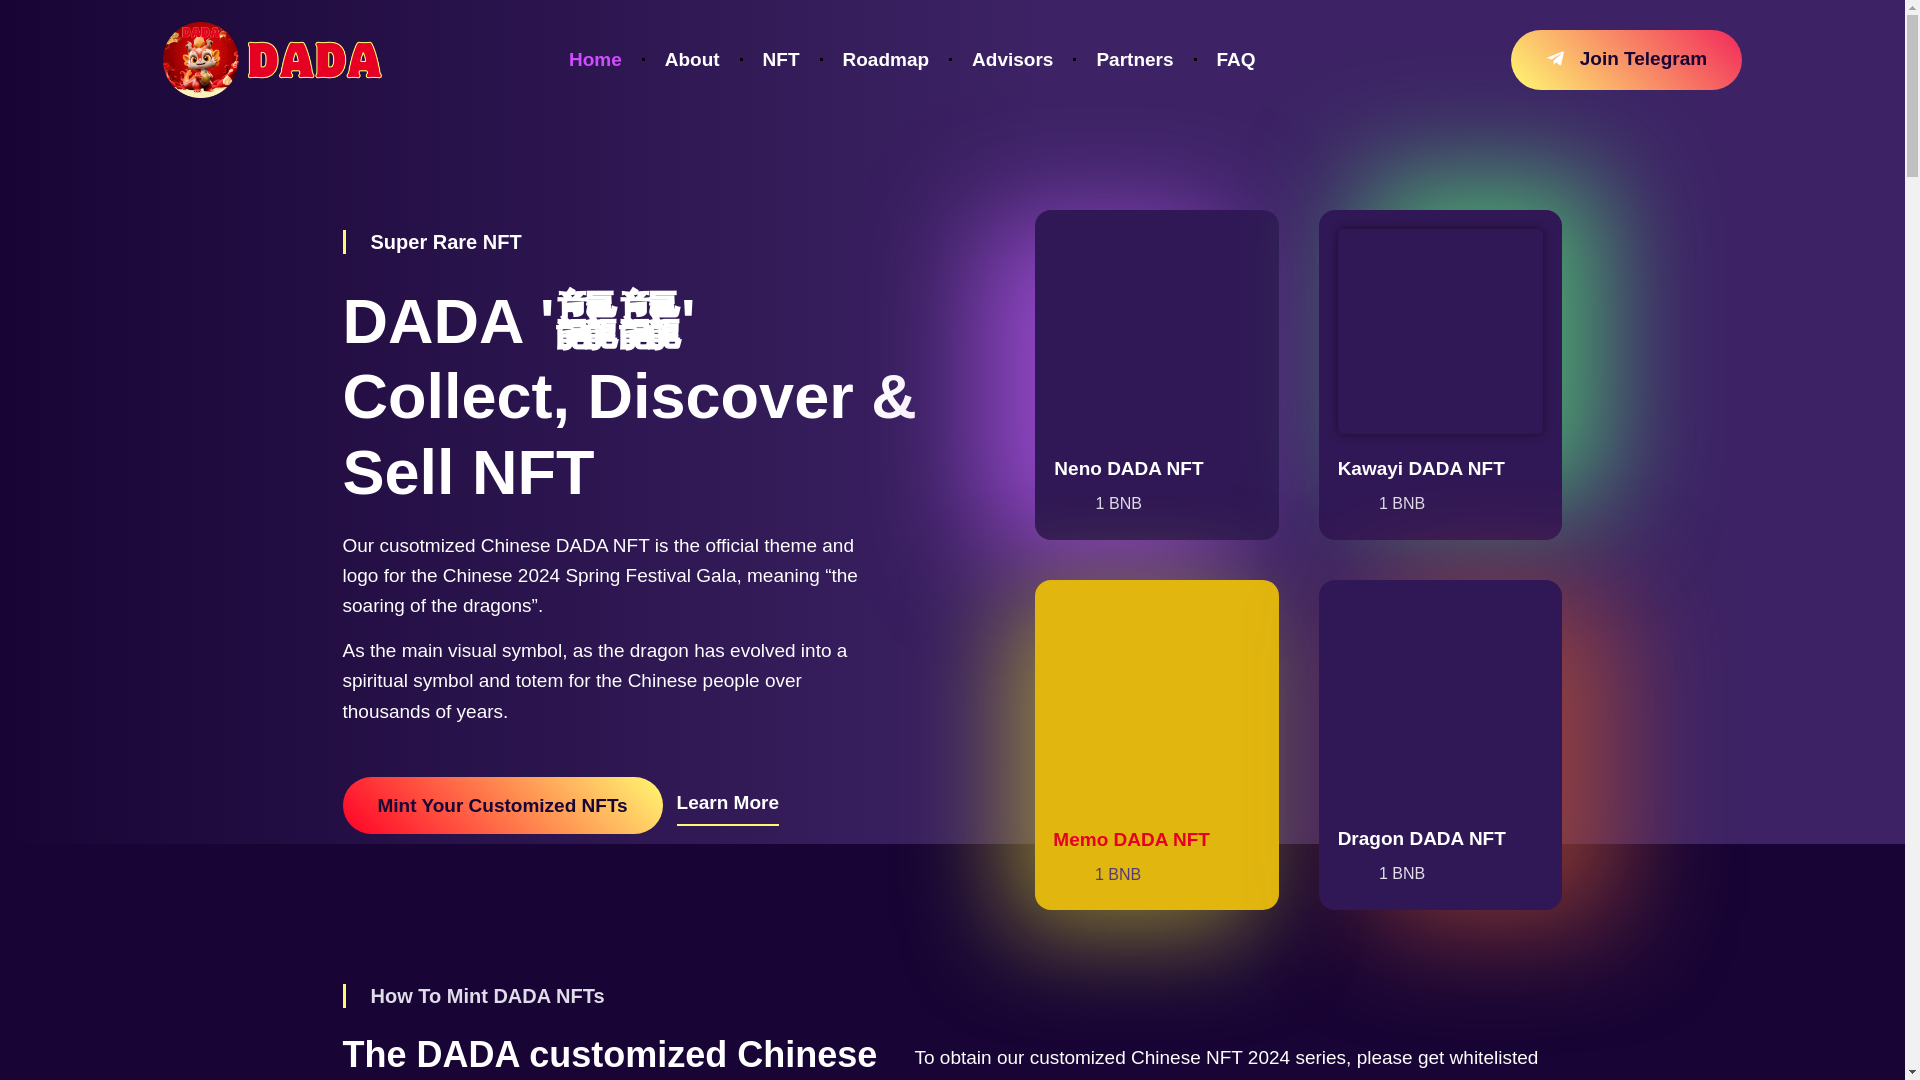 The height and width of the screenshot is (1080, 1920). What do you see at coordinates (595, 59) in the screenshot?
I see `Home` at bounding box center [595, 59].